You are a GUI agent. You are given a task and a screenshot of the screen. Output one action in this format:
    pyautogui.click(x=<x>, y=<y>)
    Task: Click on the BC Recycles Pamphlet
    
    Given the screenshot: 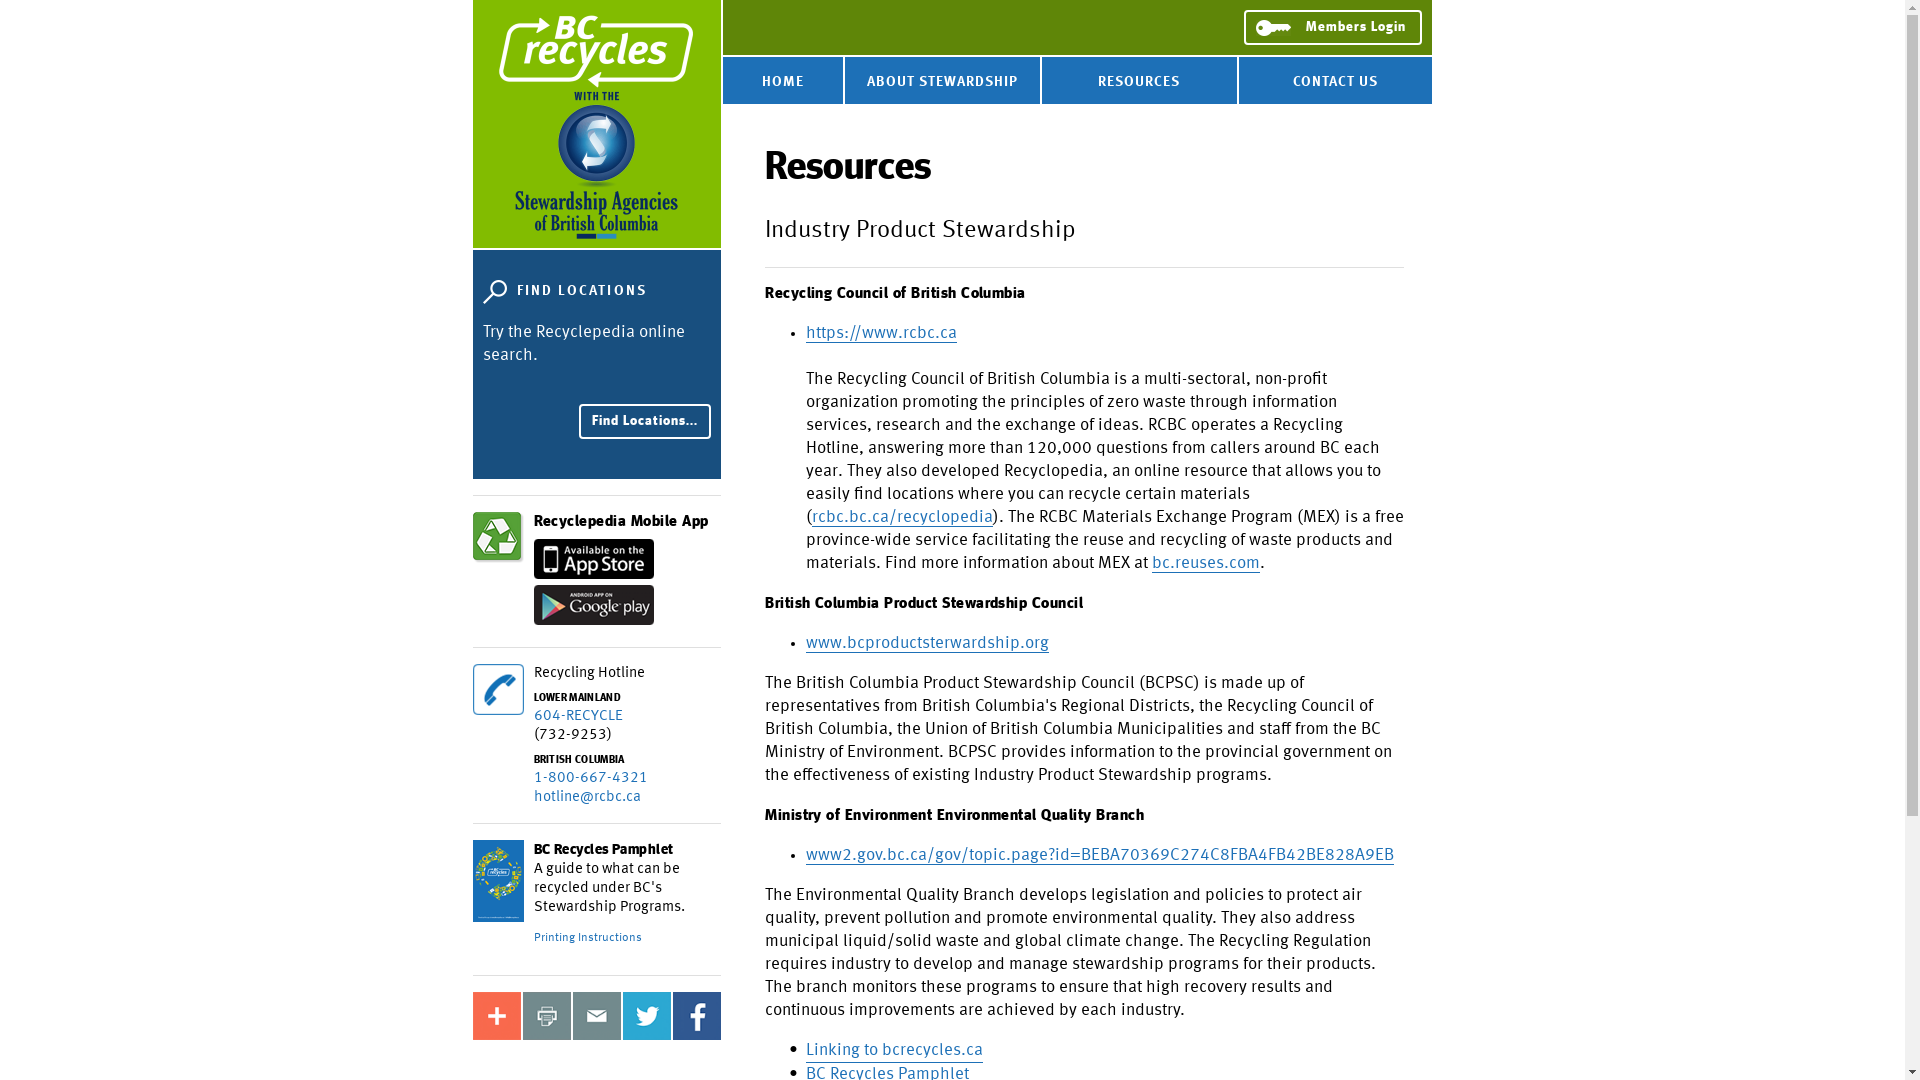 What is the action you would take?
    pyautogui.click(x=604, y=850)
    